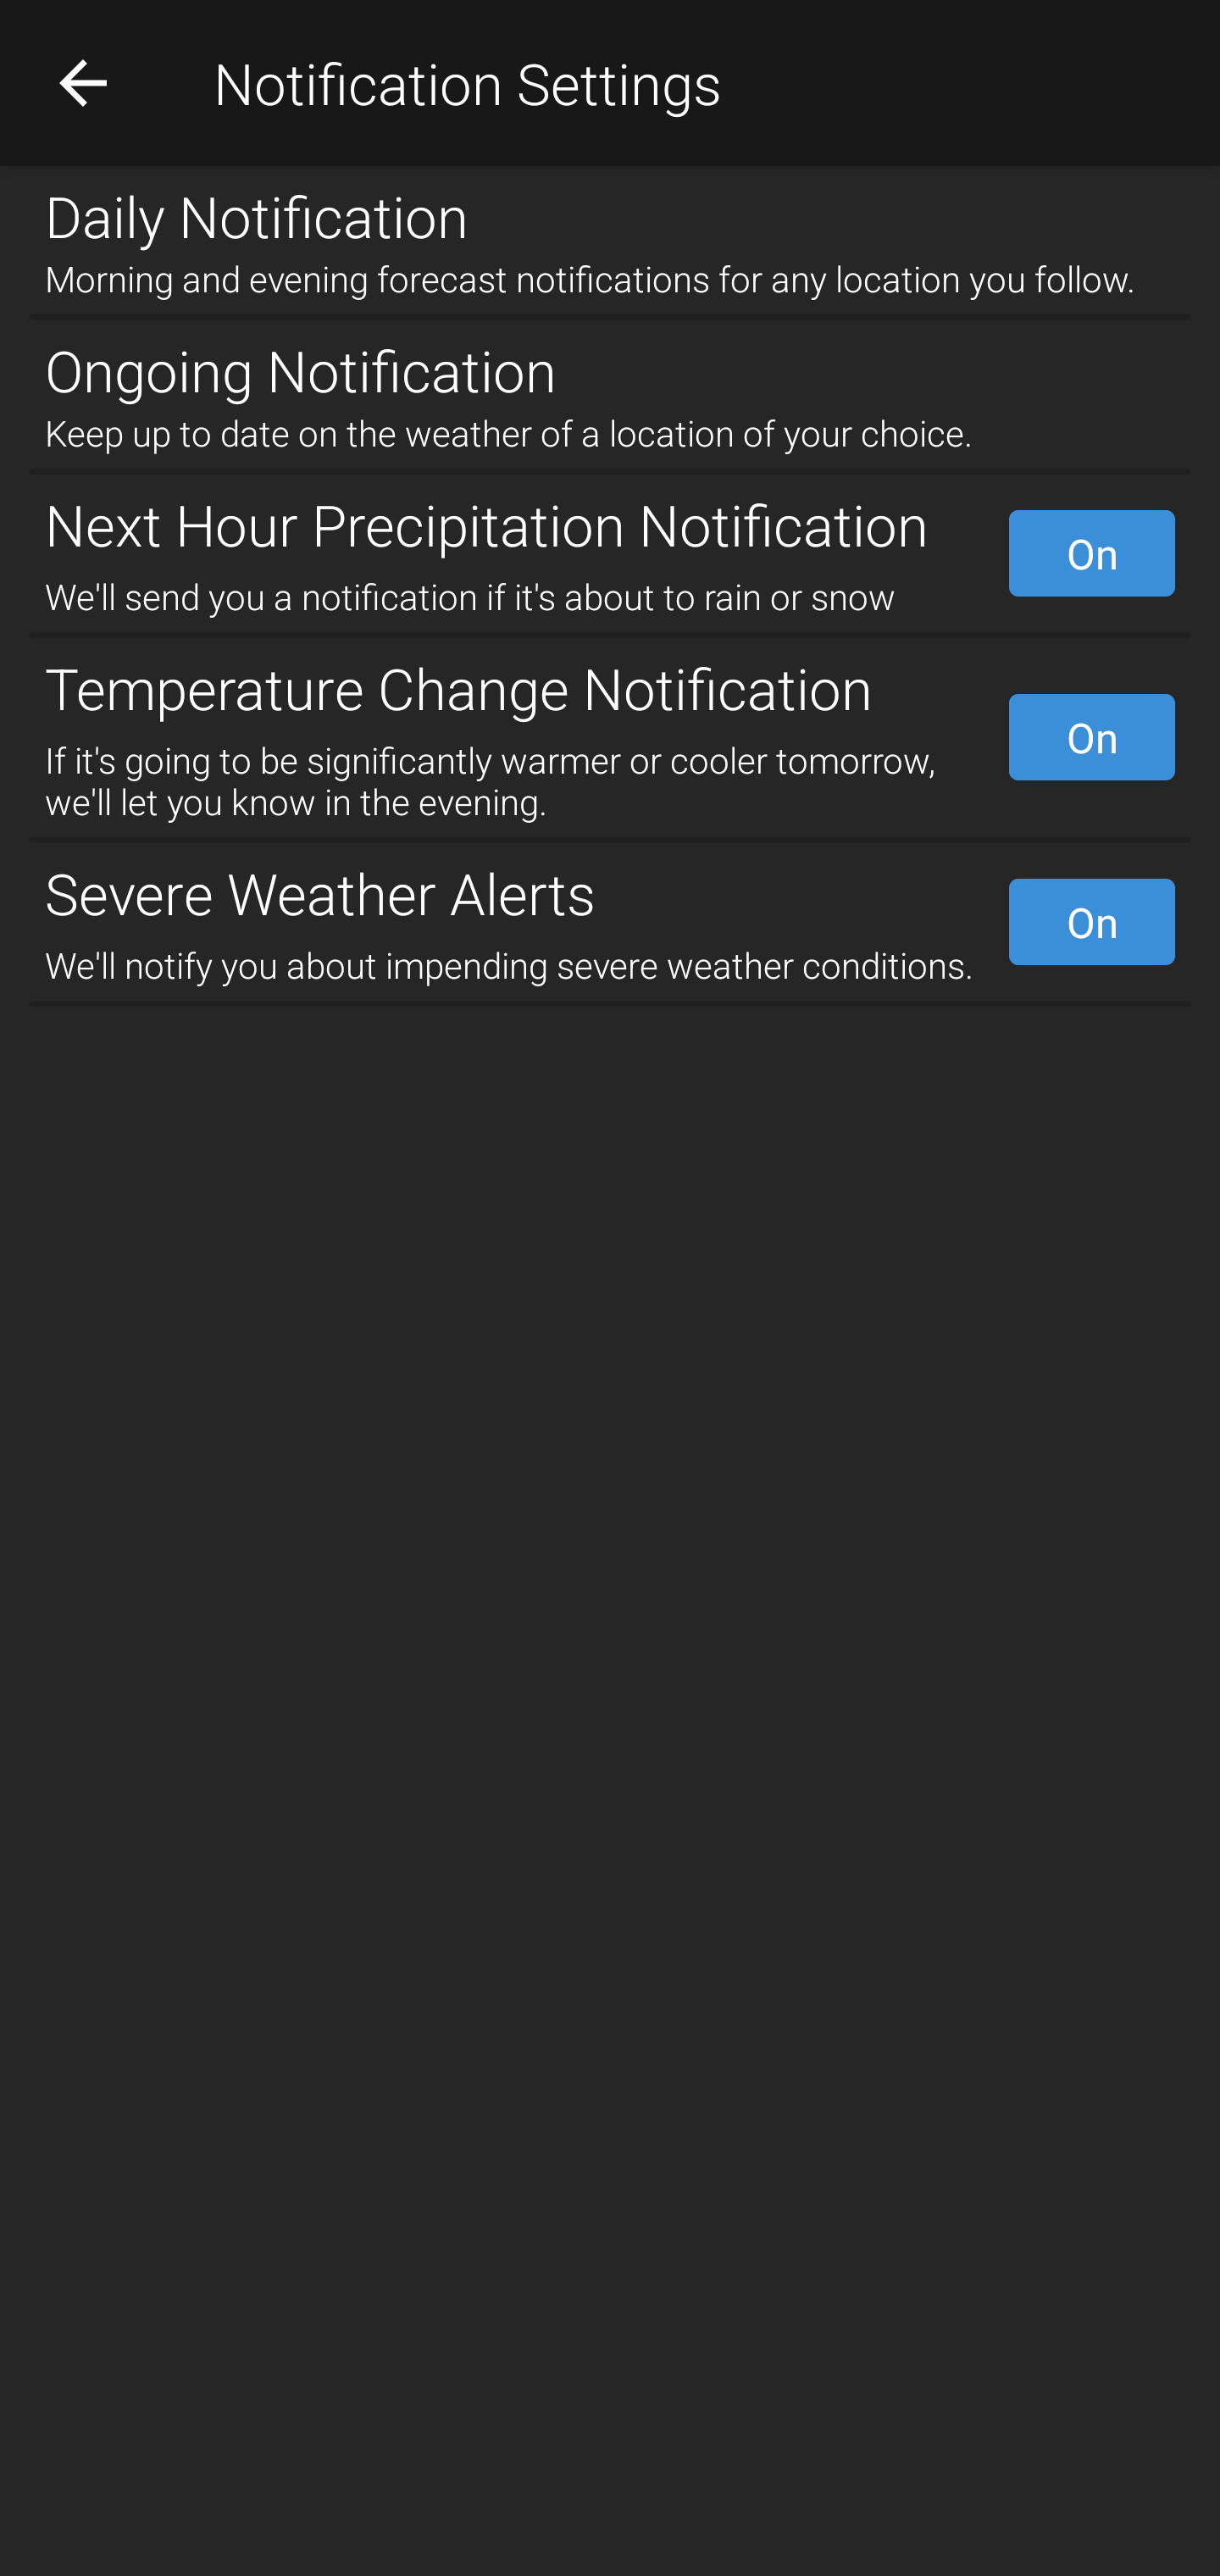  What do you see at coordinates (1091, 922) in the screenshot?
I see `On` at bounding box center [1091, 922].